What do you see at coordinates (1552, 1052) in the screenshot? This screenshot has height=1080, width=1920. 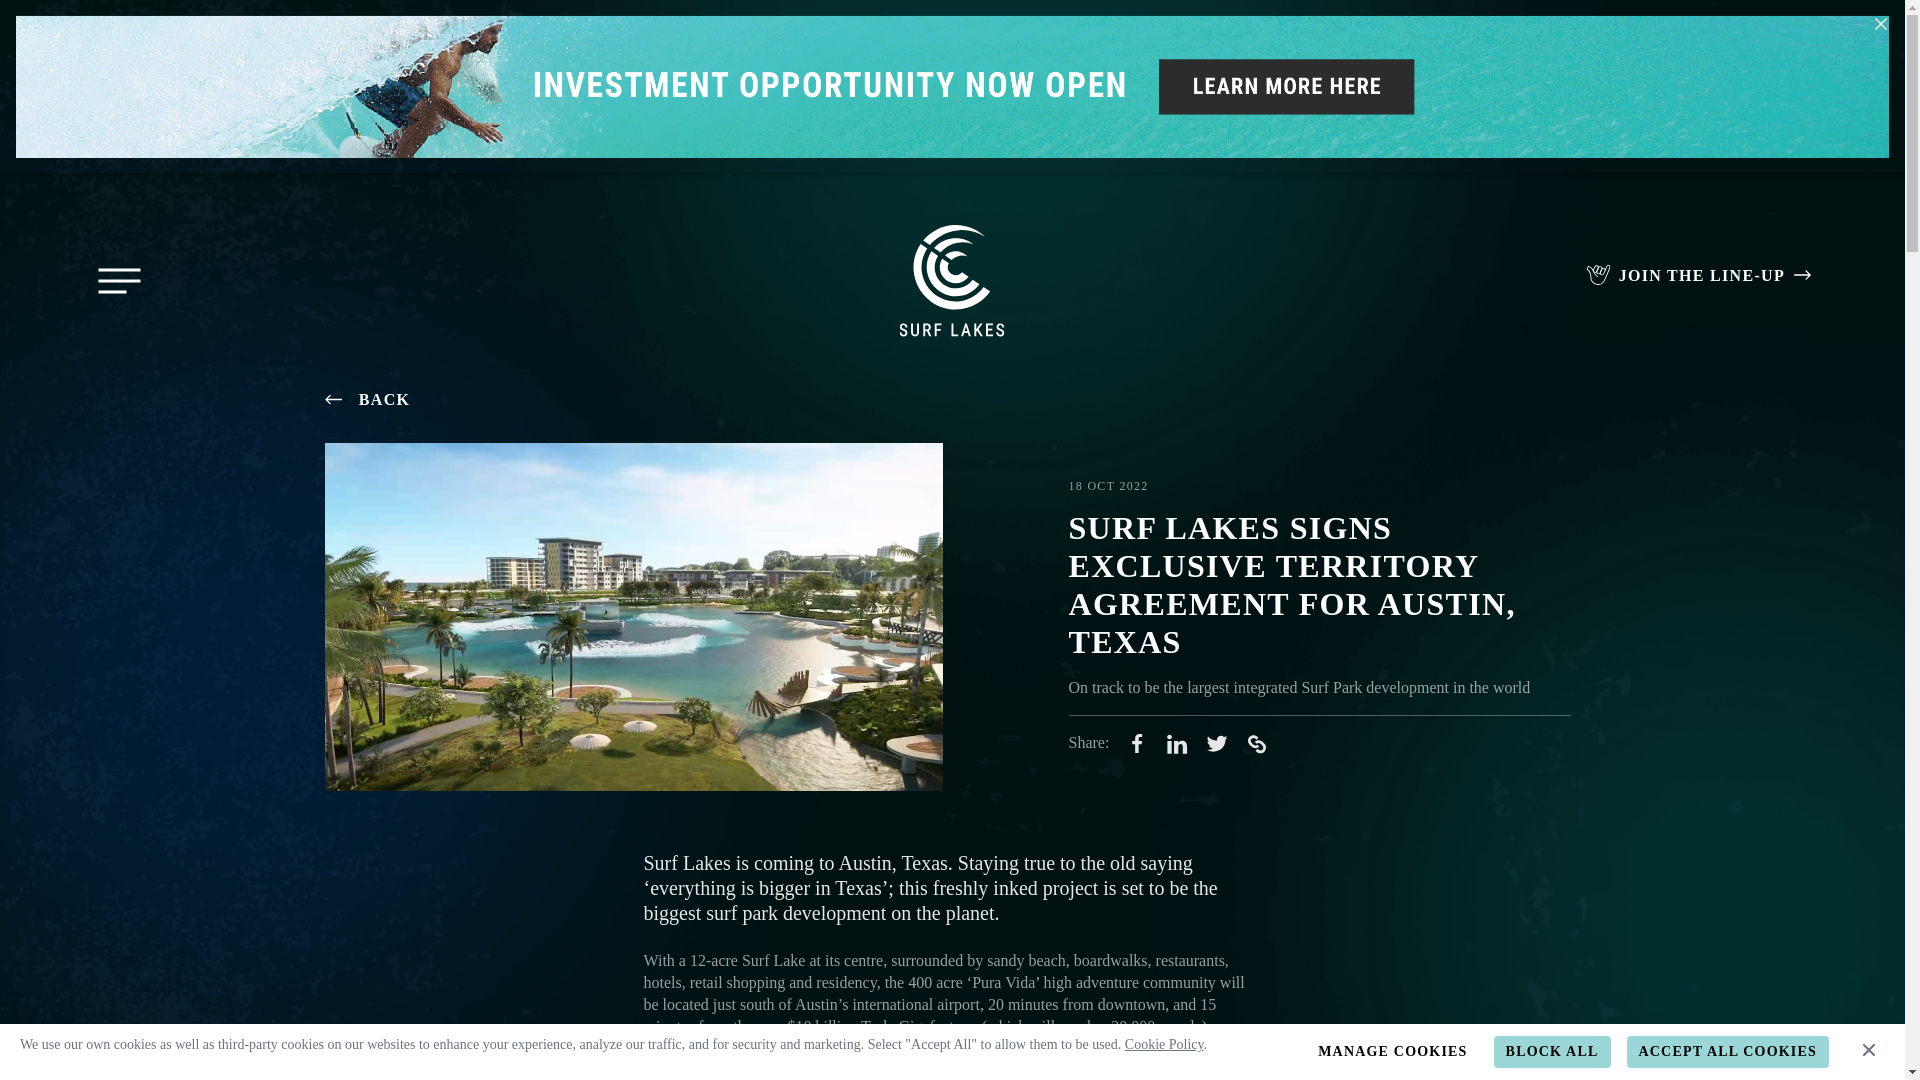 I see `BLOCK ALL` at bounding box center [1552, 1052].